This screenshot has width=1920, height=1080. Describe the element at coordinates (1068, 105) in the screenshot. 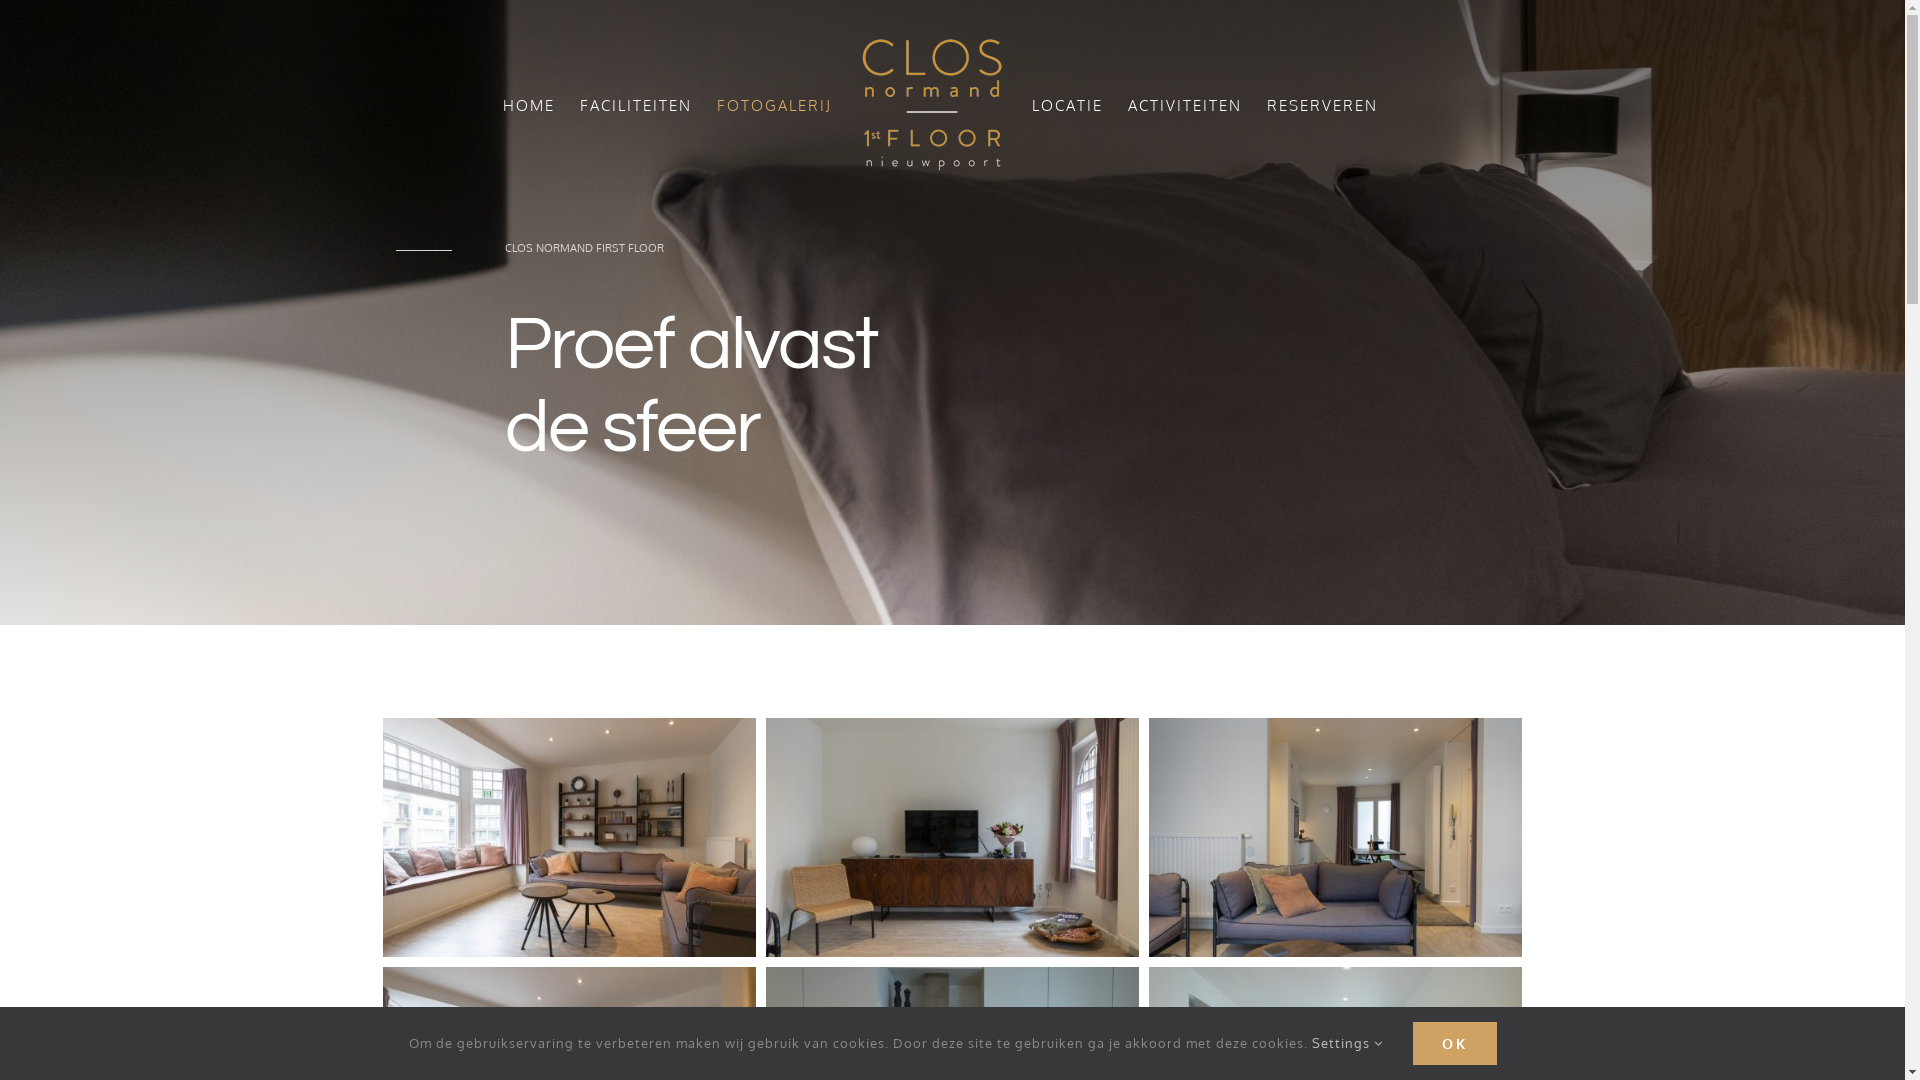

I see `LOCATIE` at that location.